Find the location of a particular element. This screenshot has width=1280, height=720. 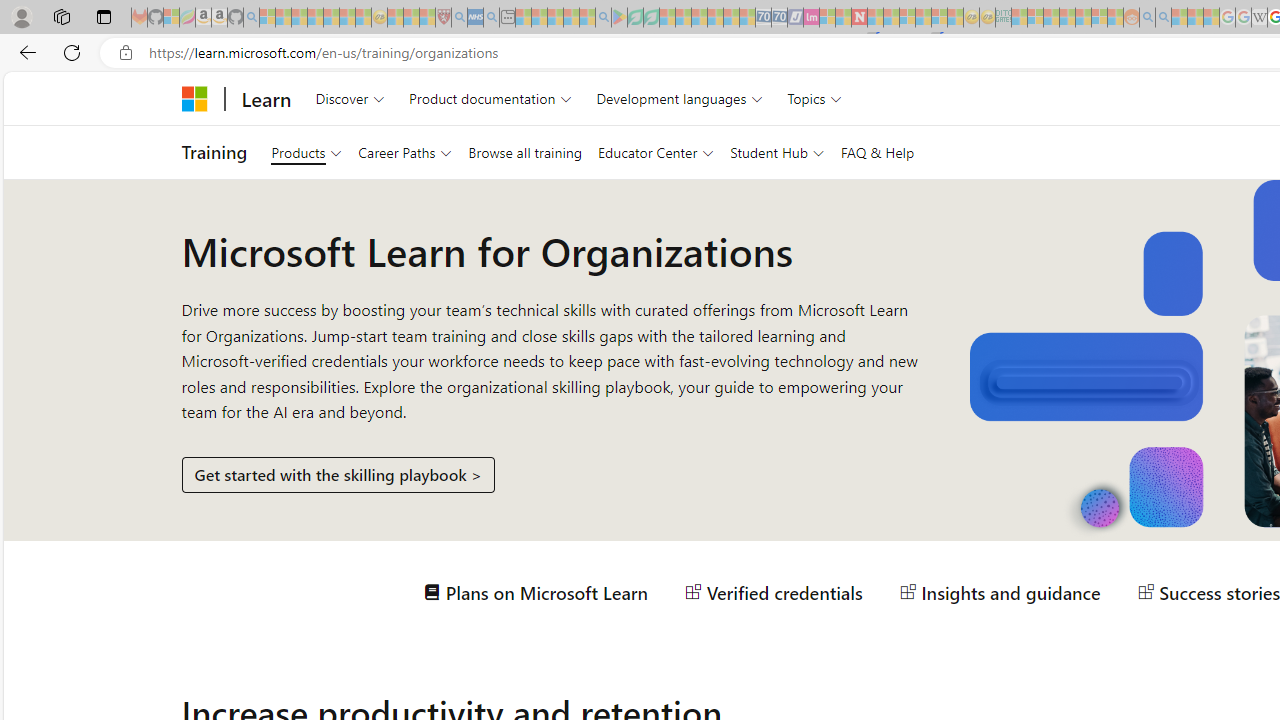

Local - MSN - Sleeping is located at coordinates (427, 18).